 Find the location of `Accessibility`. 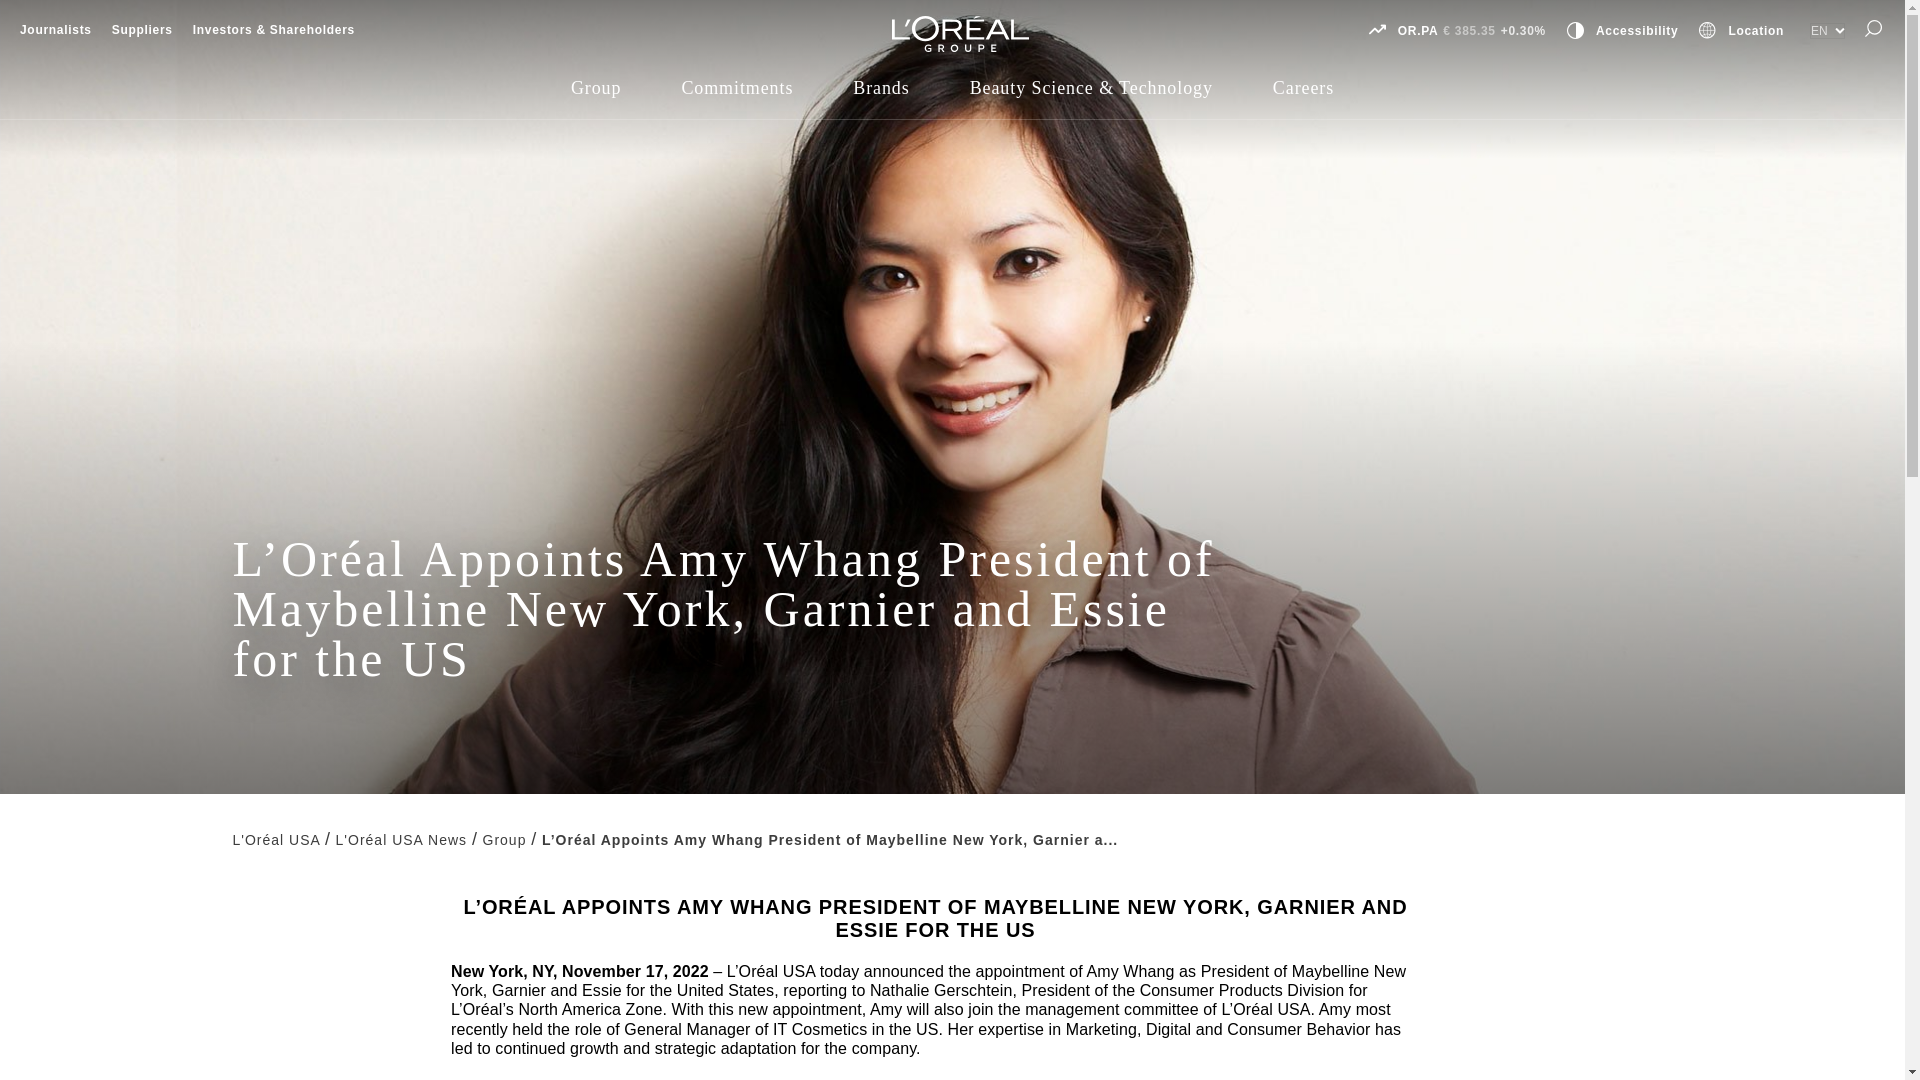

Accessibility is located at coordinates (1636, 30).